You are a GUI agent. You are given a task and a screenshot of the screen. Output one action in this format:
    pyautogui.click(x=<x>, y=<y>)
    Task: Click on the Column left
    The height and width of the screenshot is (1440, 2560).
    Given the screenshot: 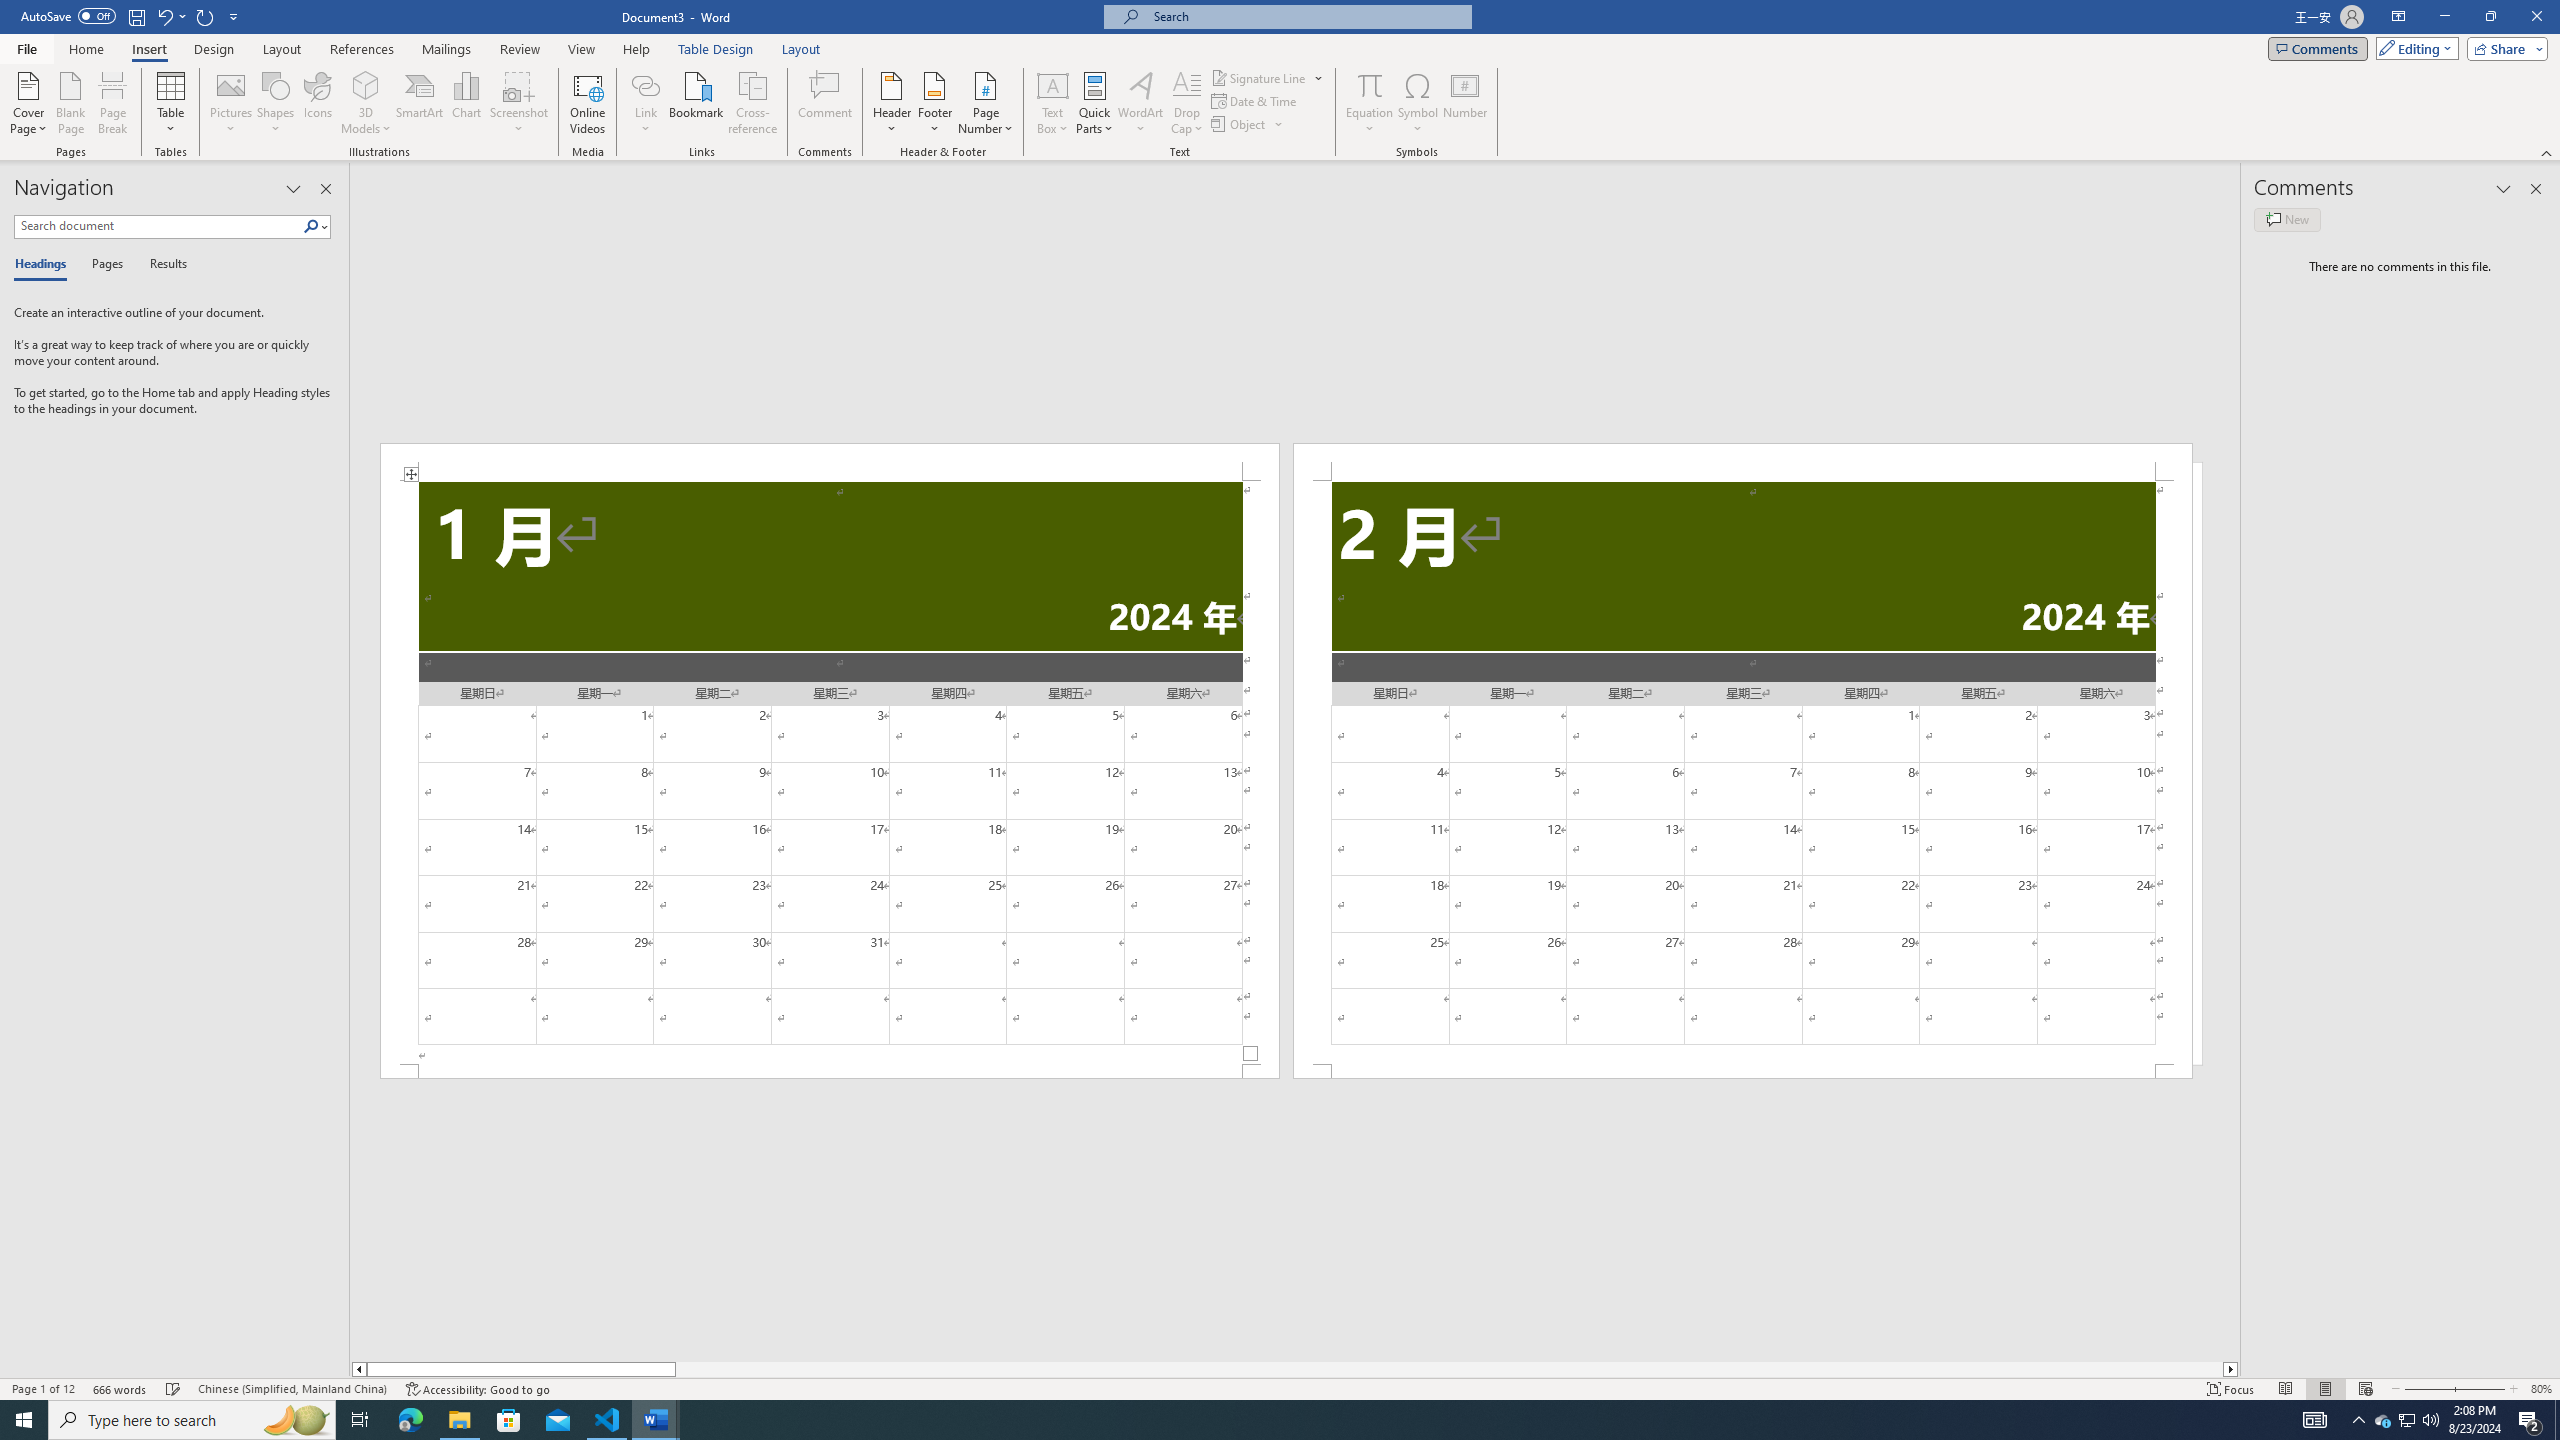 What is the action you would take?
    pyautogui.click(x=358, y=1369)
    